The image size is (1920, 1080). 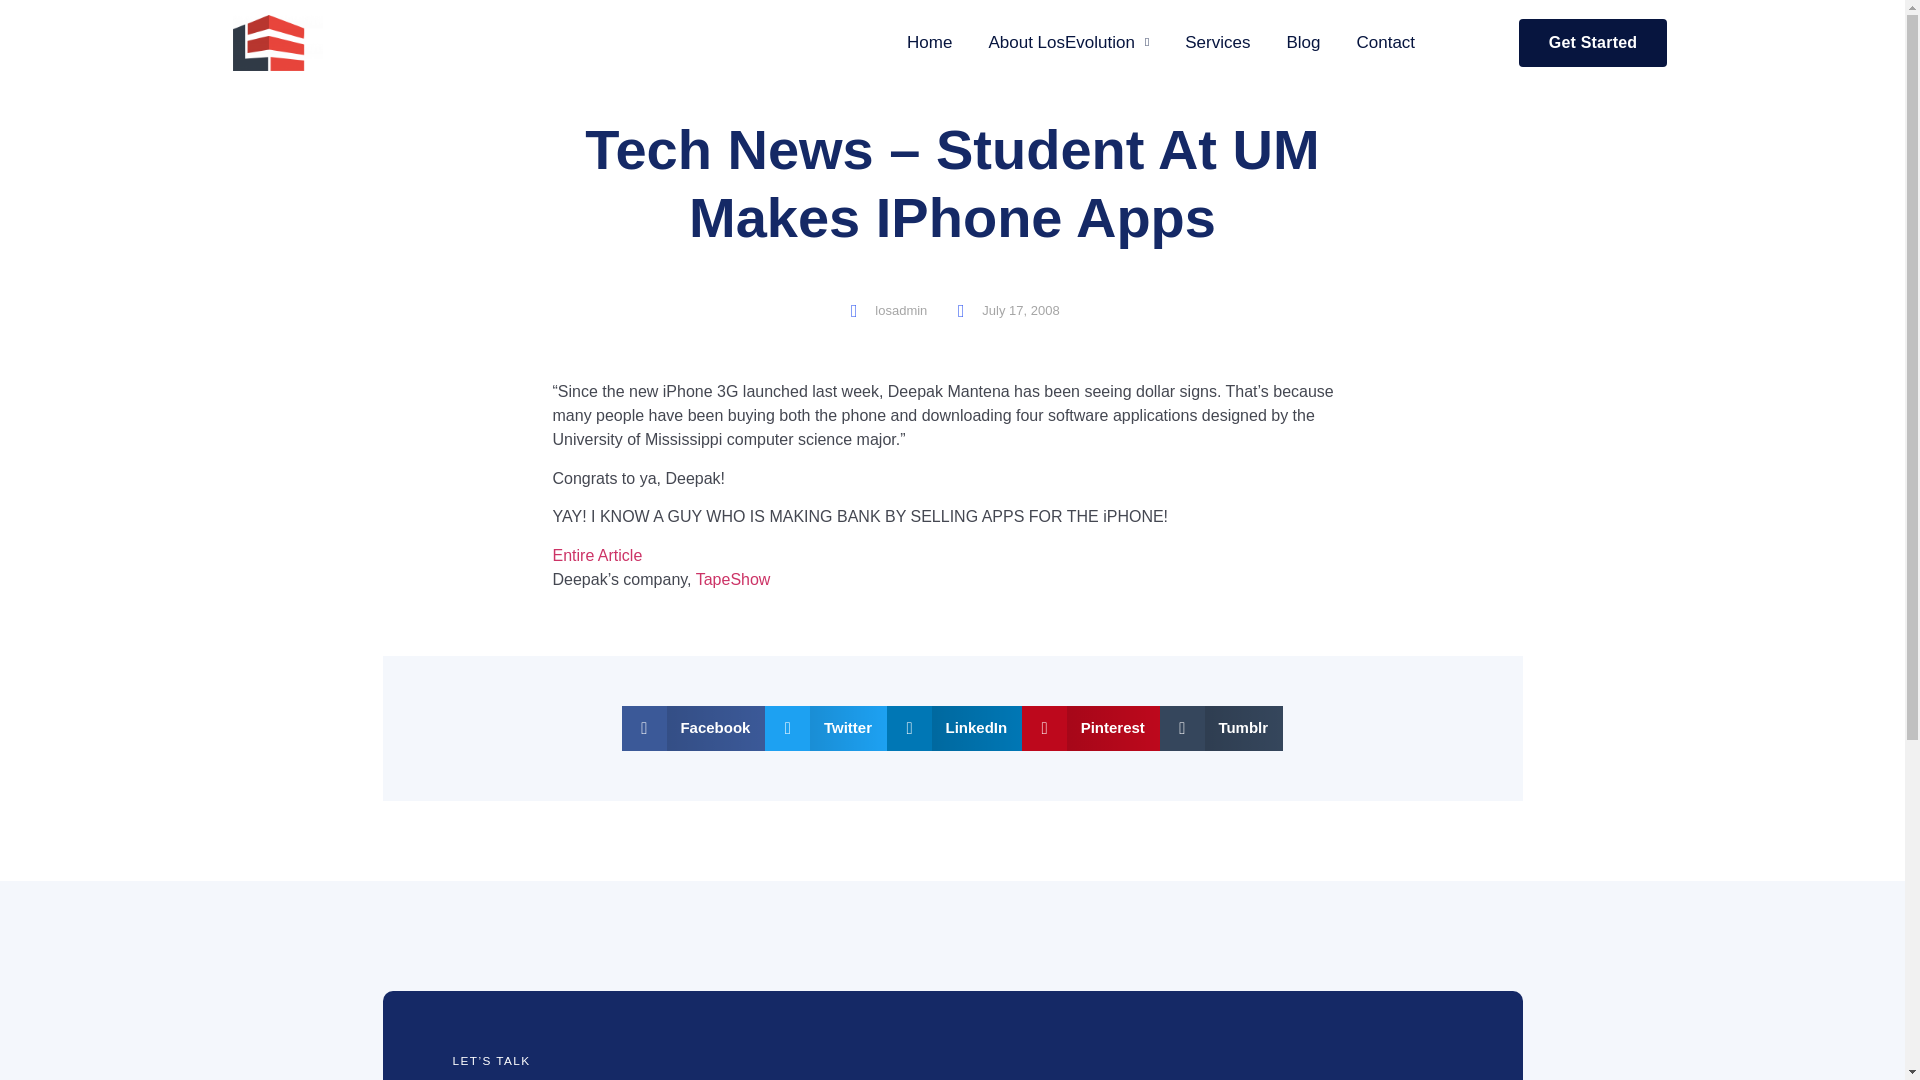 What do you see at coordinates (733, 579) in the screenshot?
I see `TapeShow` at bounding box center [733, 579].